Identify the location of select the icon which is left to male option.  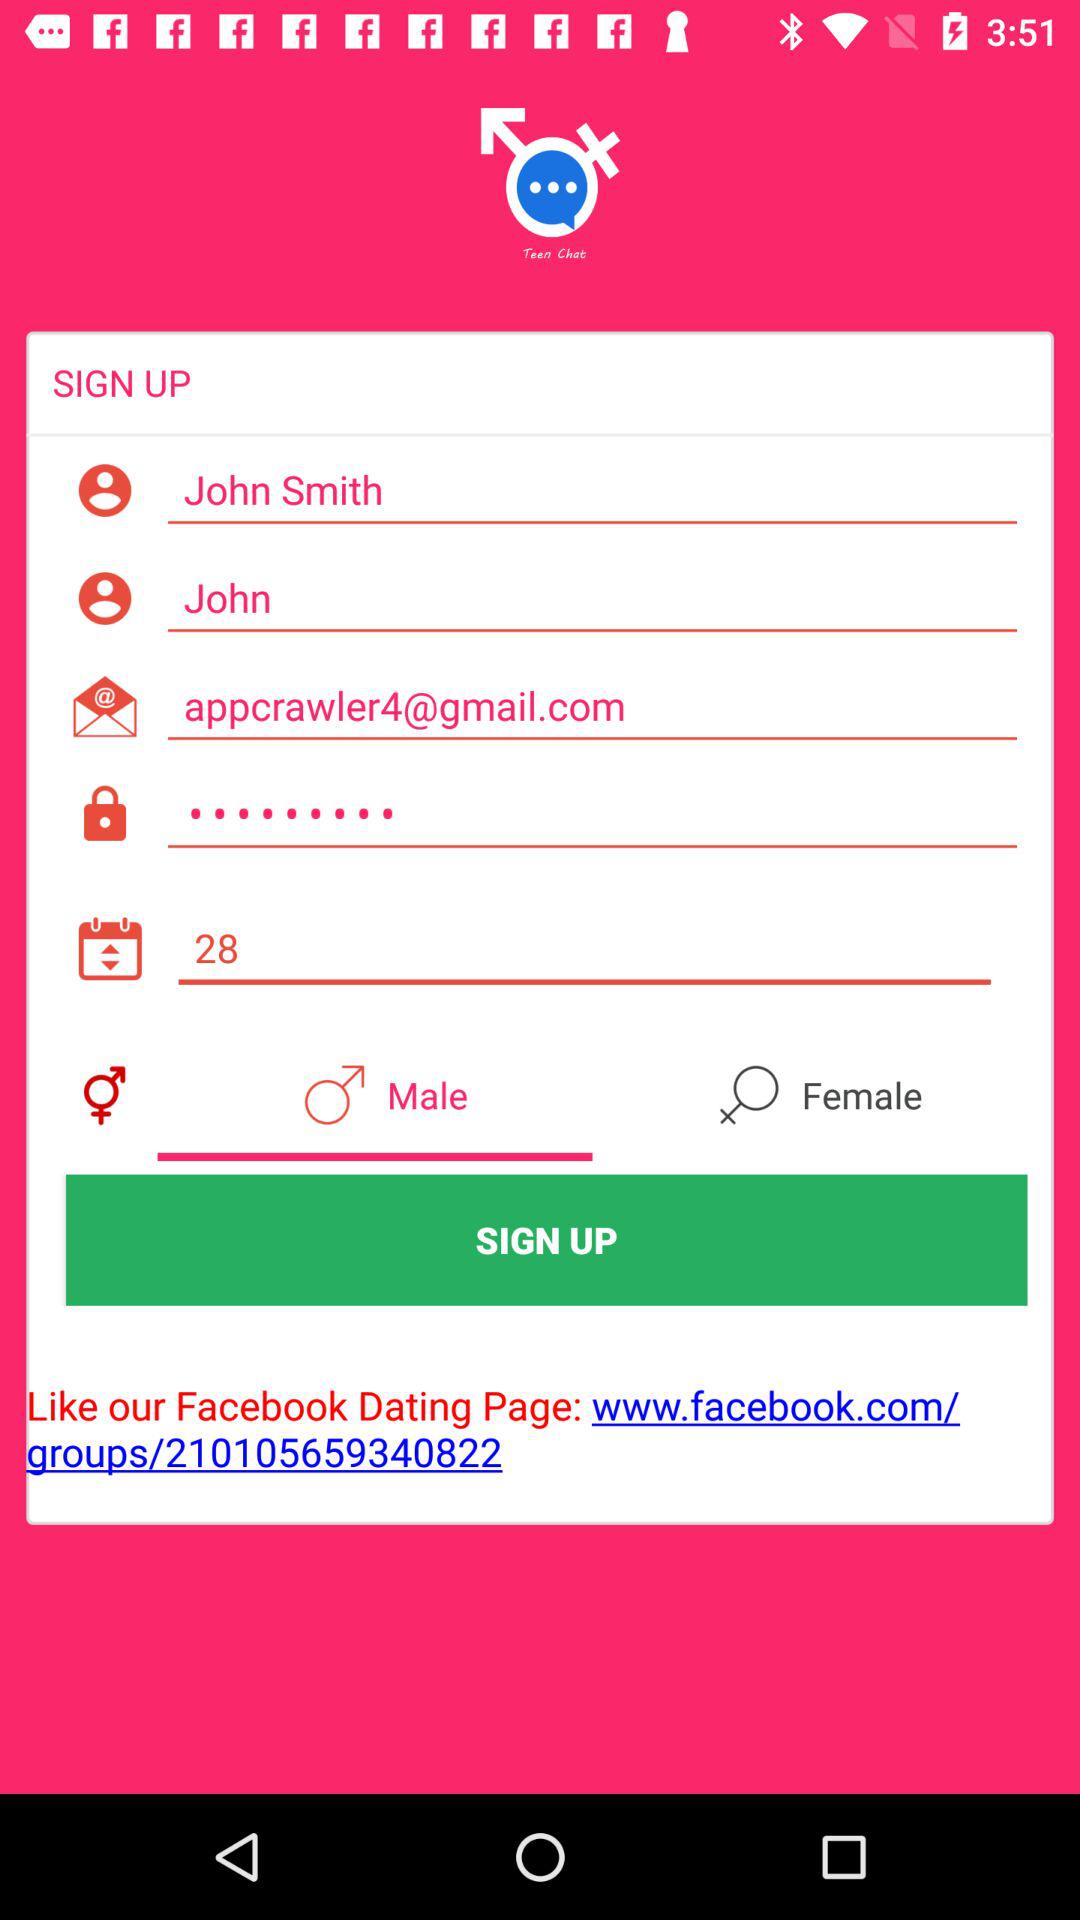
(104, 1095).